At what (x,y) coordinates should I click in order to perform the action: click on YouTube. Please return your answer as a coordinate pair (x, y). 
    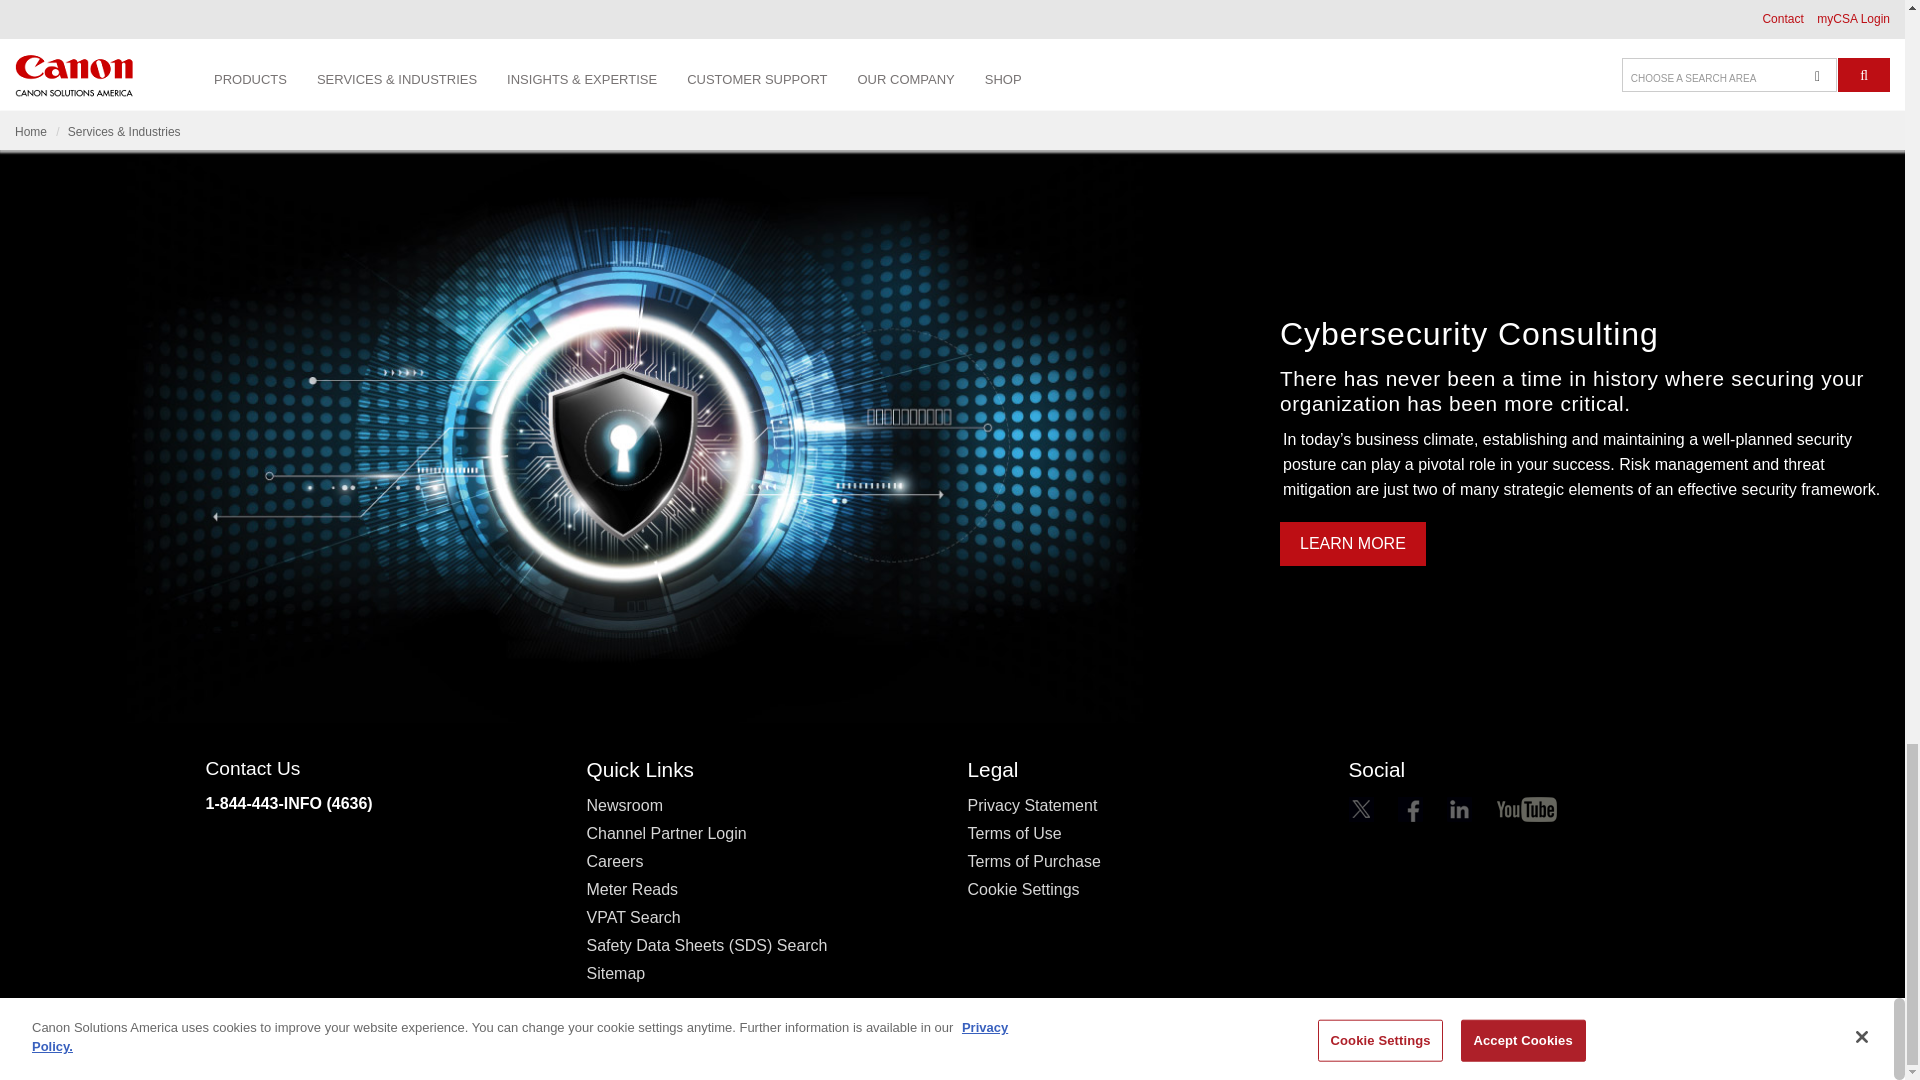
    Looking at the image, I should click on (1527, 809).